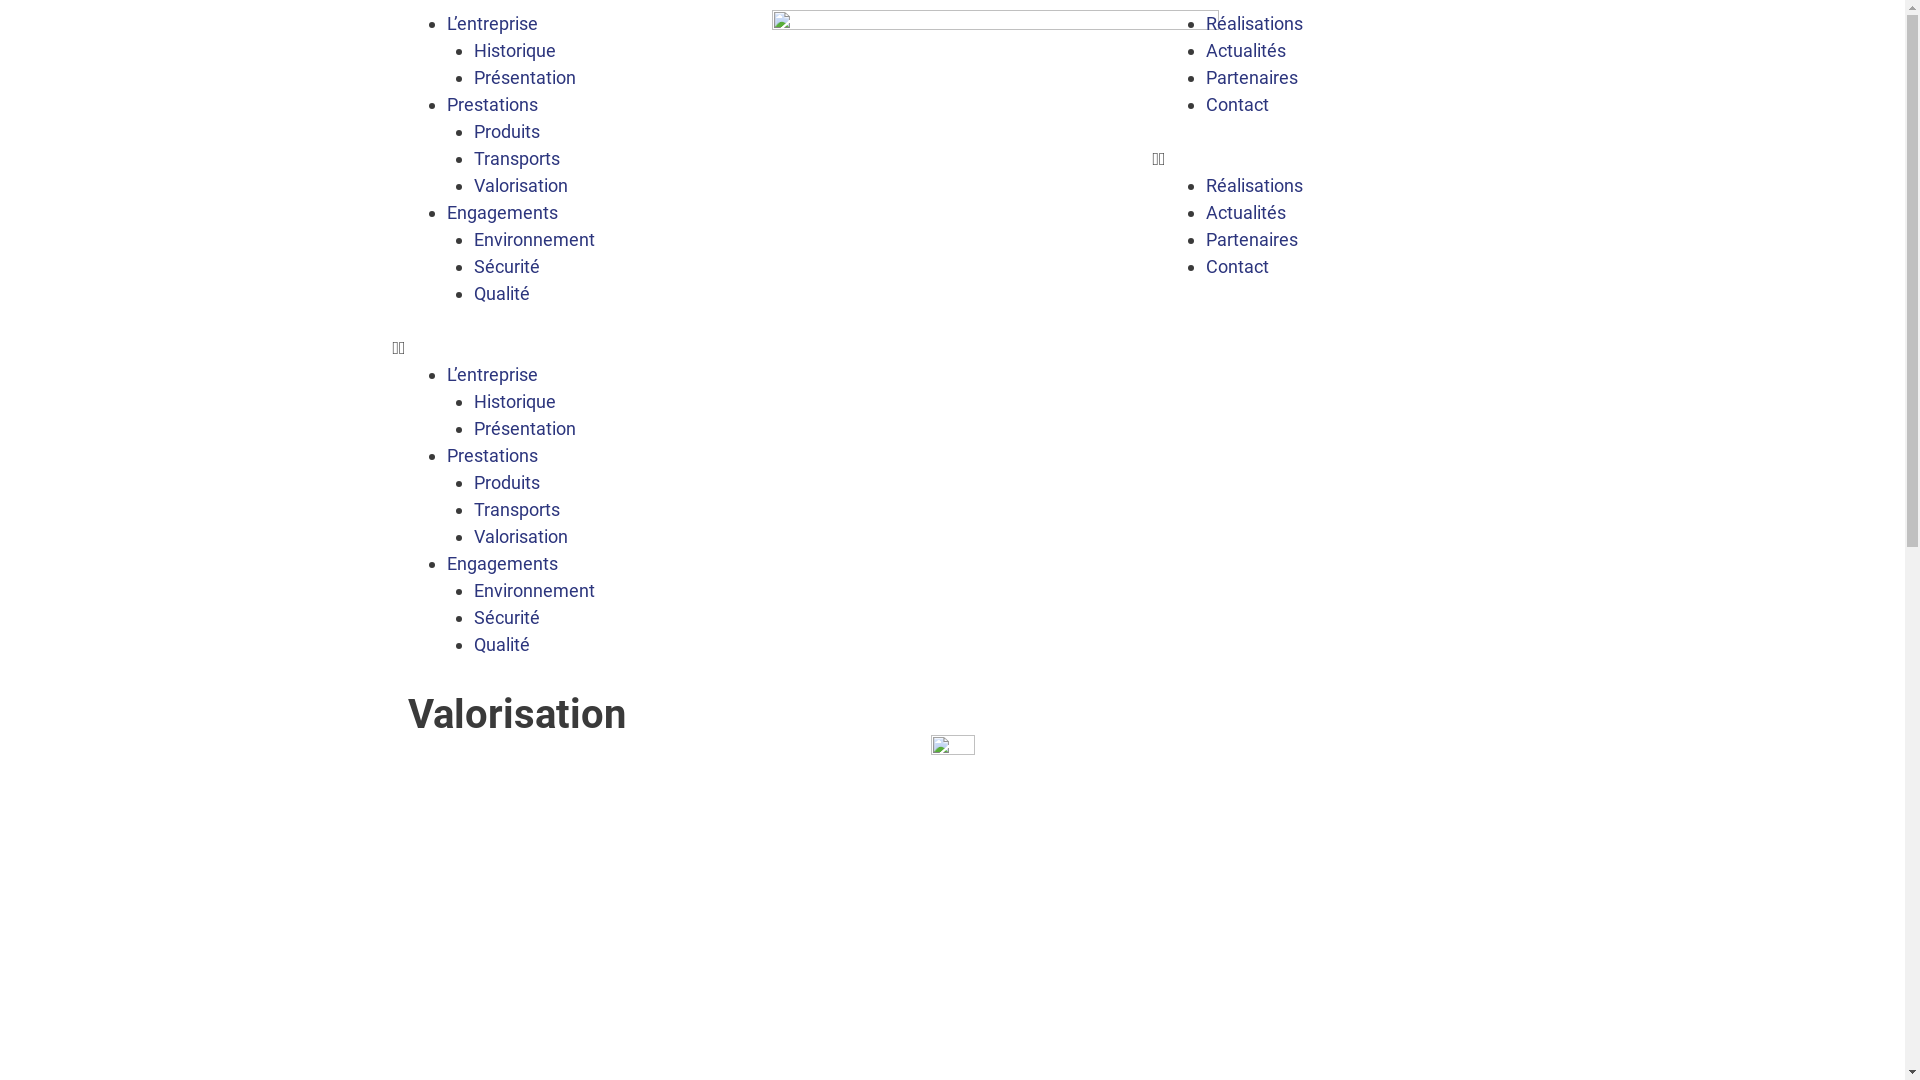  What do you see at coordinates (515, 402) in the screenshot?
I see `Historique` at bounding box center [515, 402].